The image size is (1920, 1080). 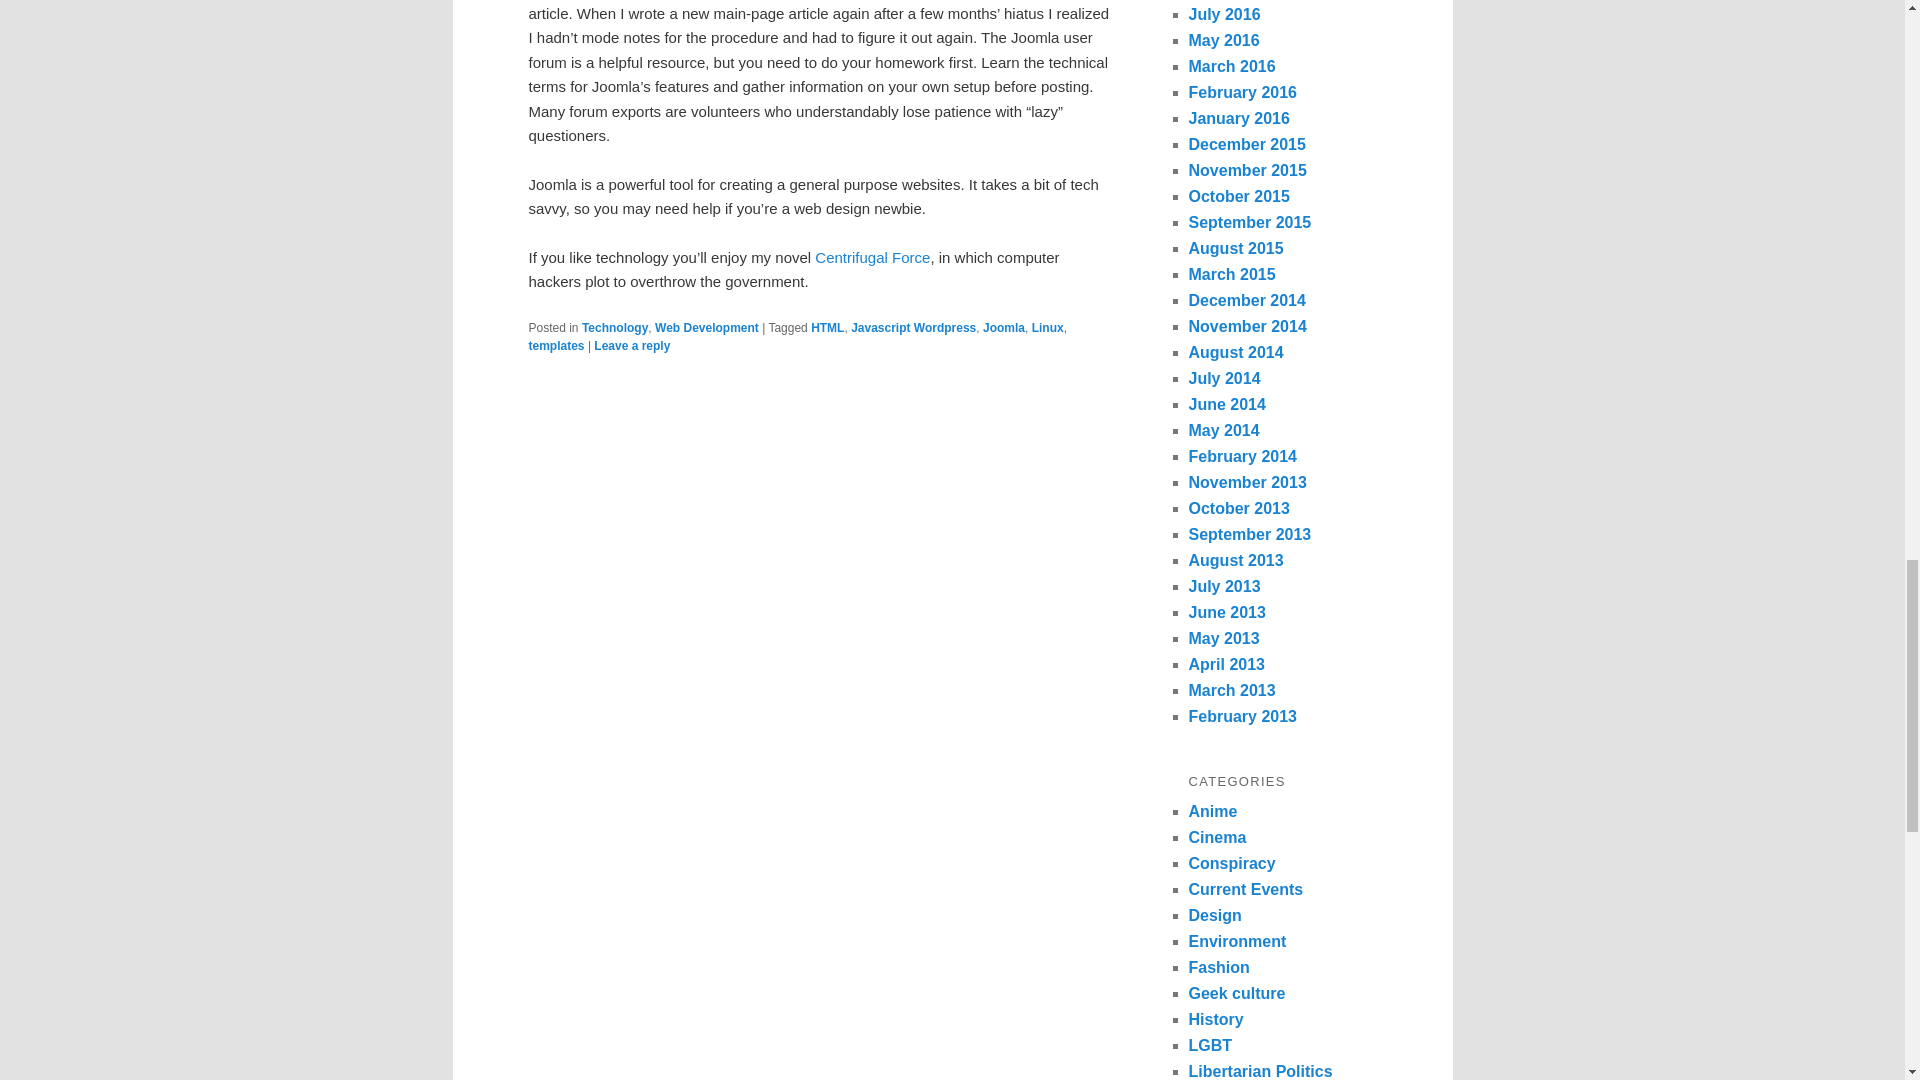 I want to click on Linux, so click(x=1048, y=327).